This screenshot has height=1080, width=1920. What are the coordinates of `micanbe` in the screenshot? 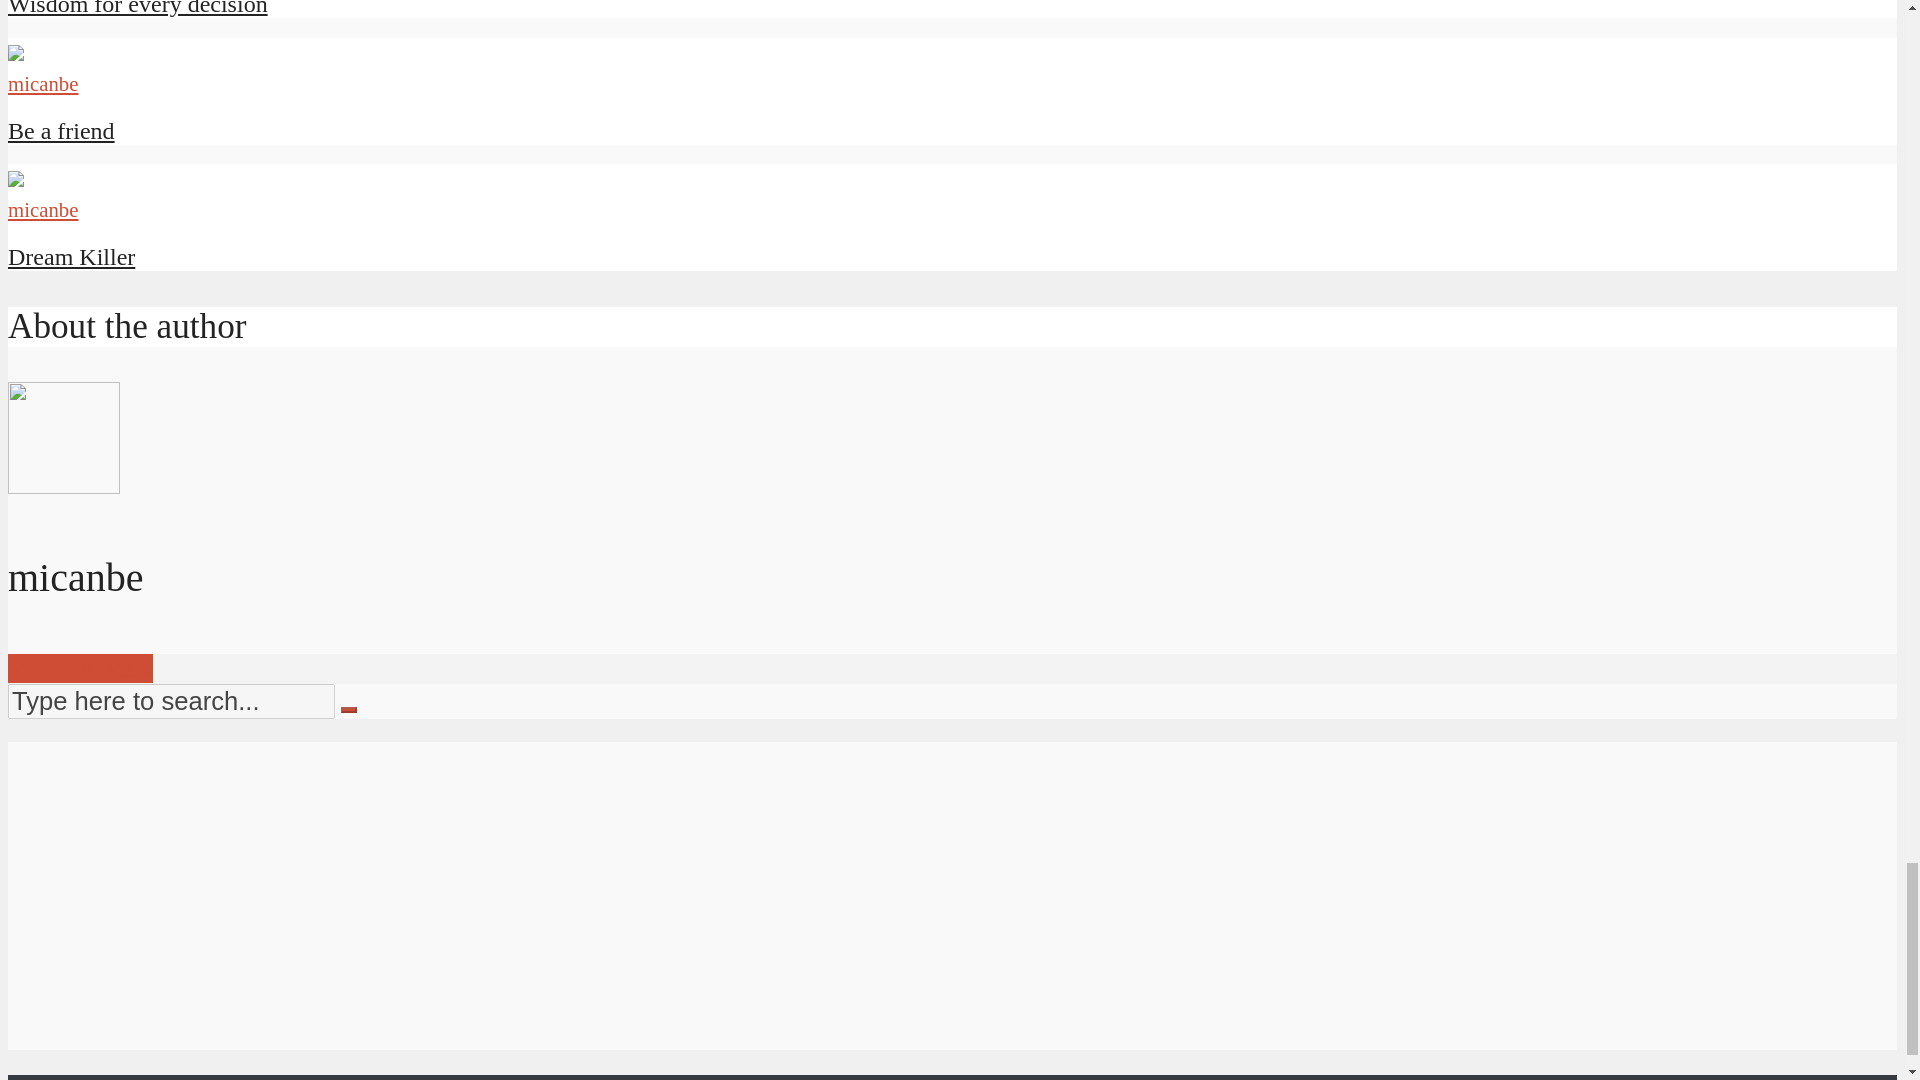 It's located at (42, 84).